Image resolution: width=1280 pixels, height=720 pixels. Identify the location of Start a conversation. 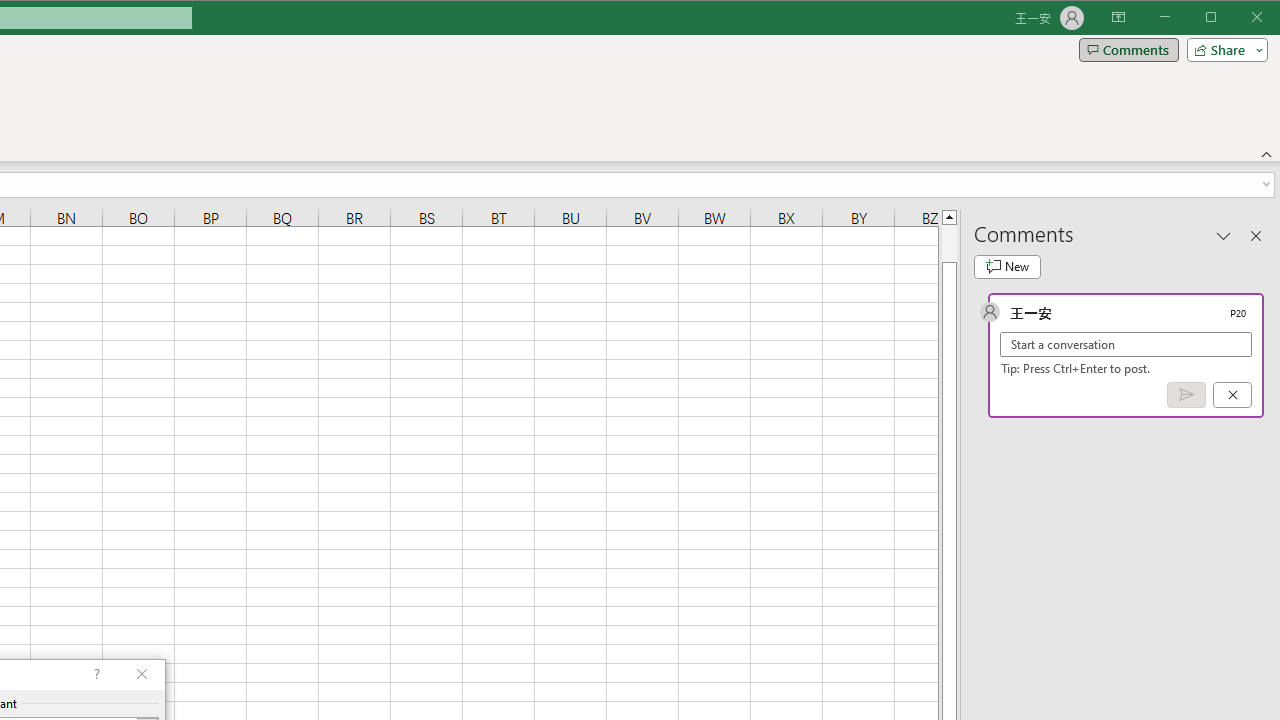
(1126, 344).